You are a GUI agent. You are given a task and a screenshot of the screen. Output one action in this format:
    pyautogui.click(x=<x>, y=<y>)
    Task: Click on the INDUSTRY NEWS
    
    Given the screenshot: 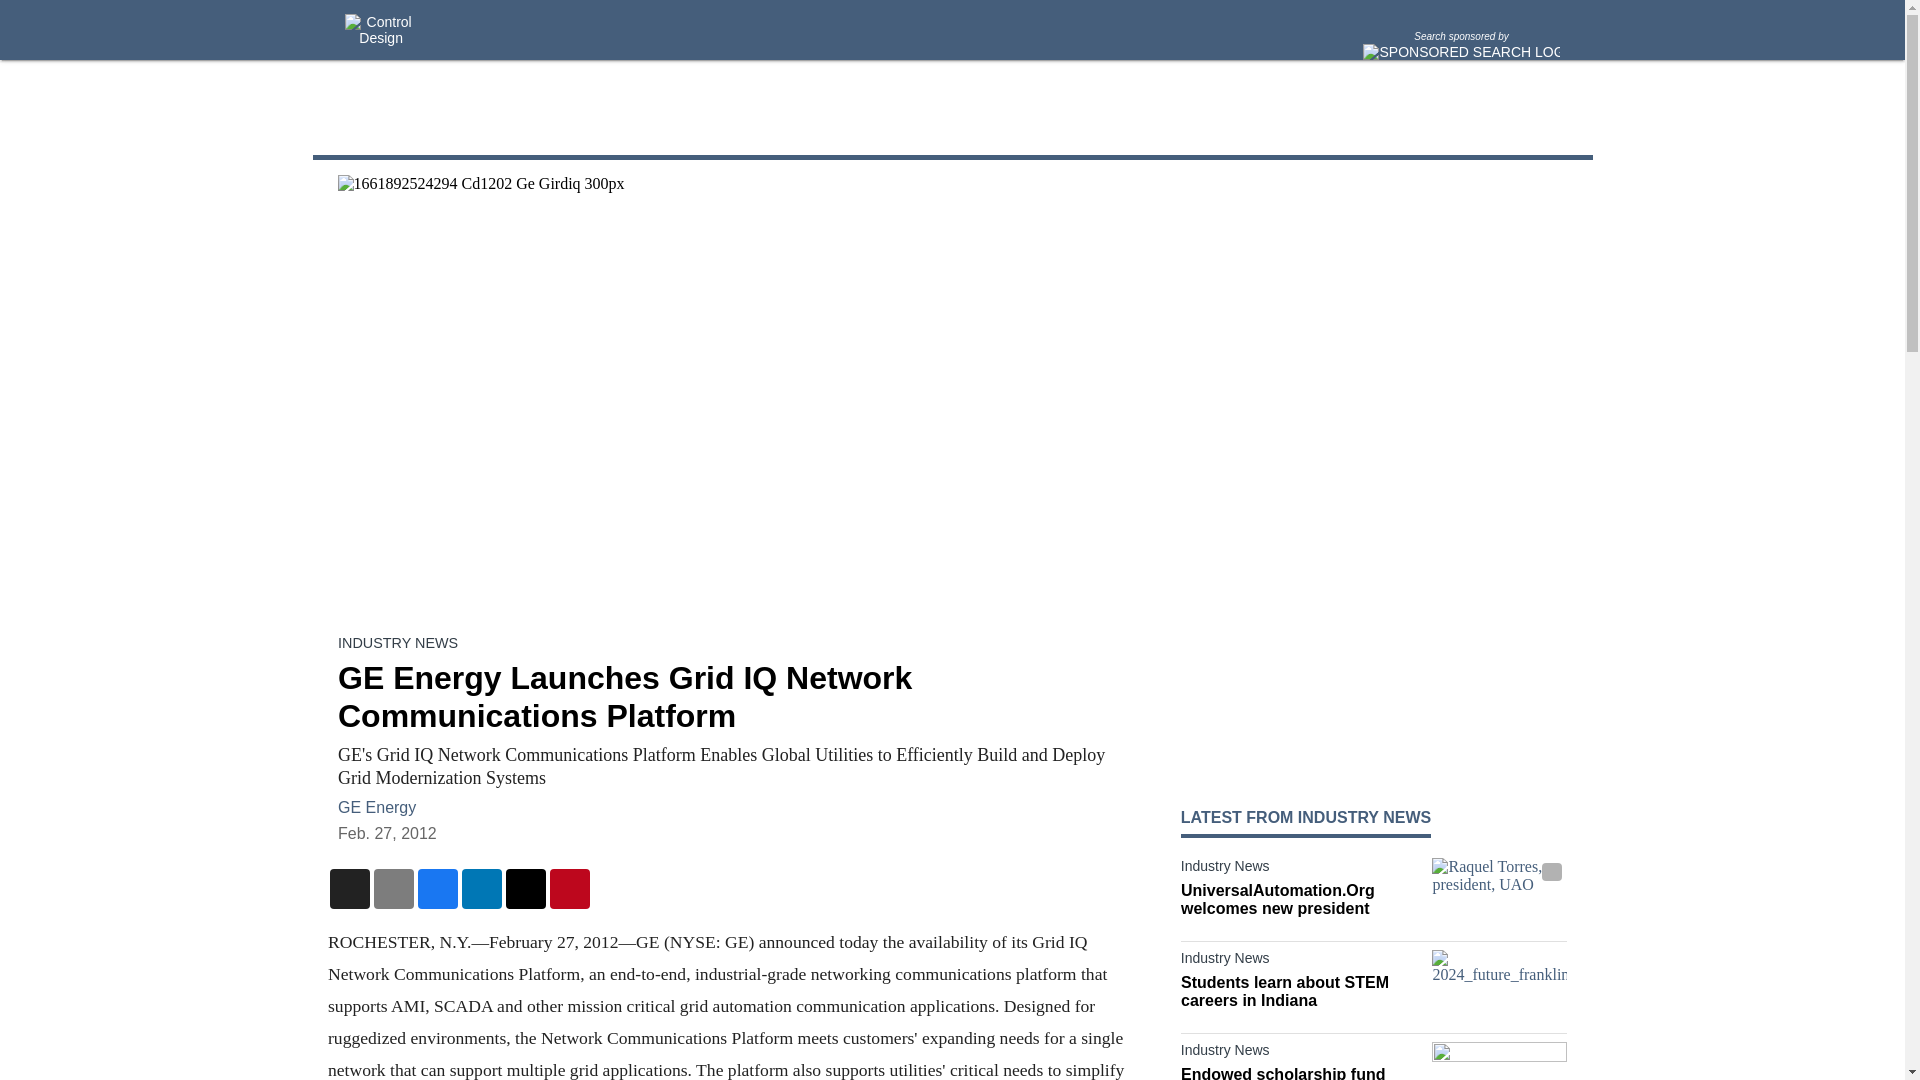 What is the action you would take?
    pyautogui.click(x=398, y=643)
    